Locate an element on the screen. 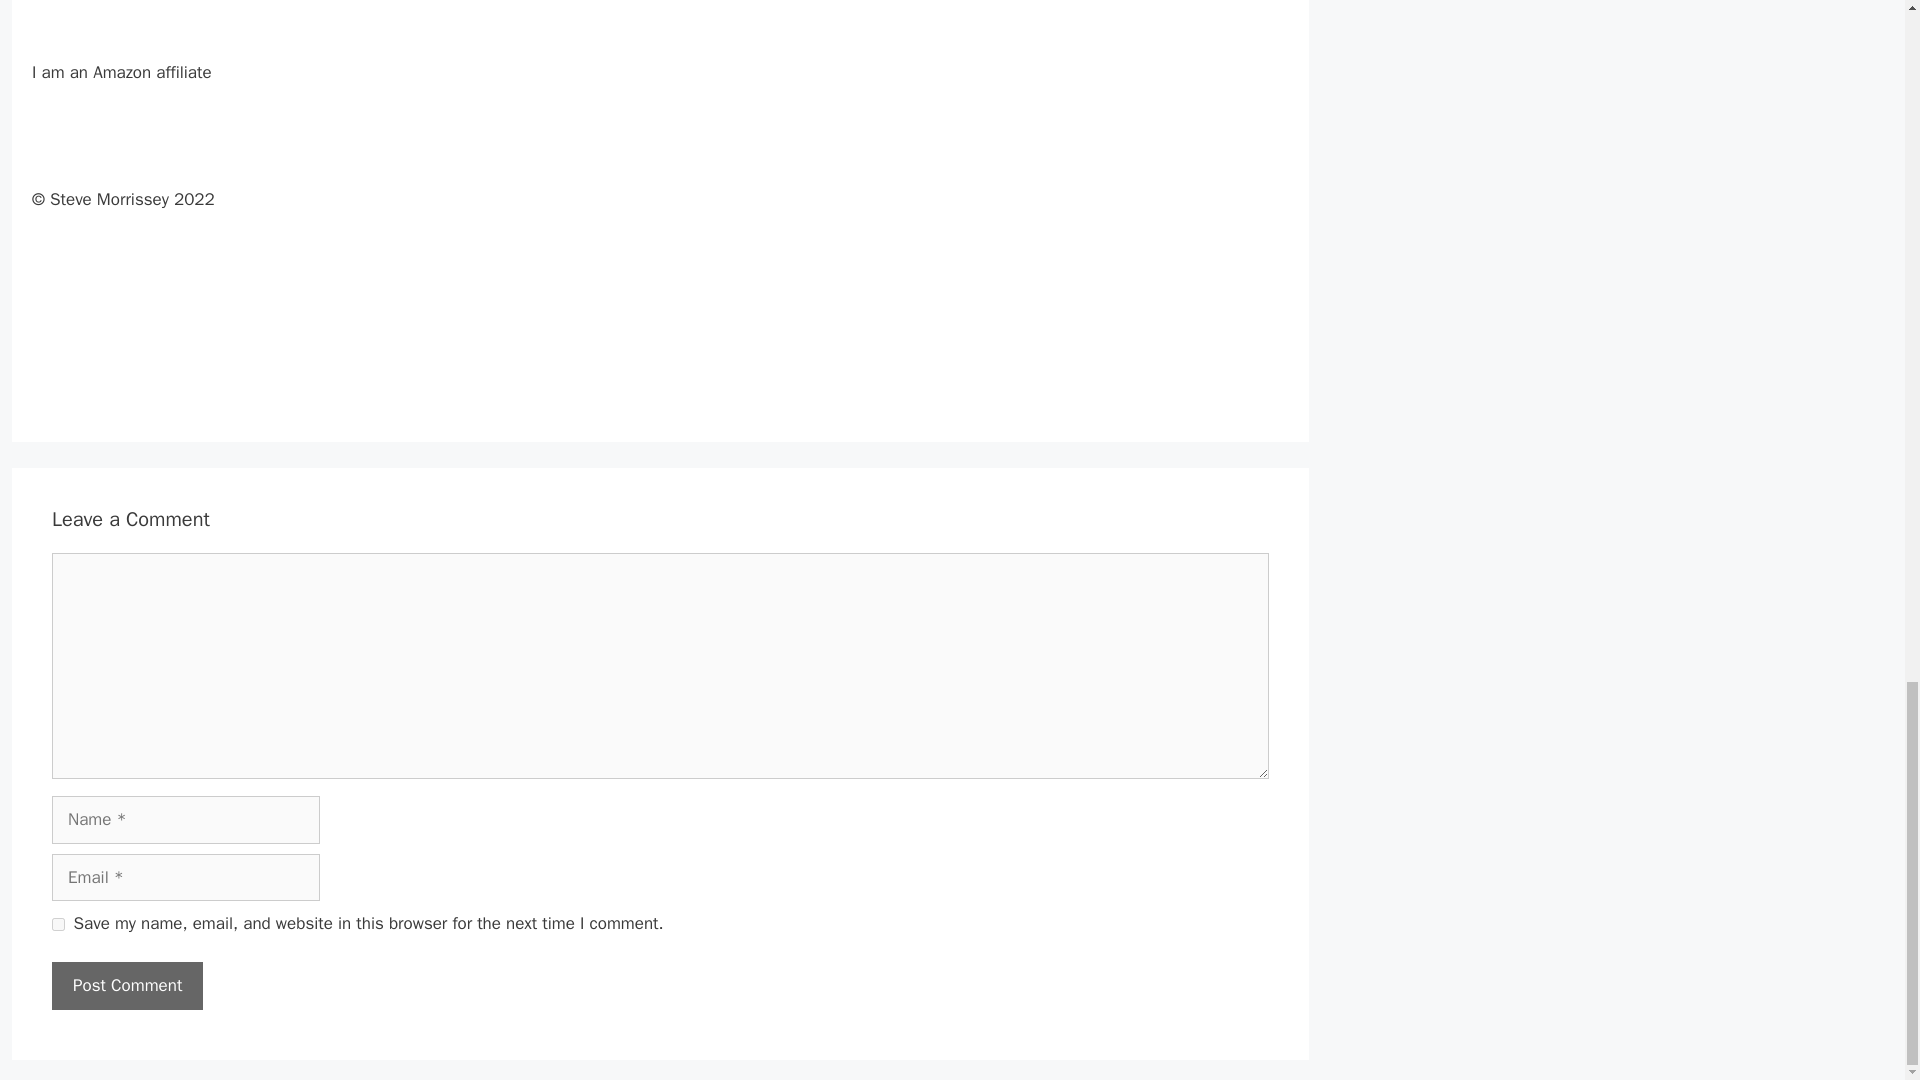  yes is located at coordinates (58, 924).